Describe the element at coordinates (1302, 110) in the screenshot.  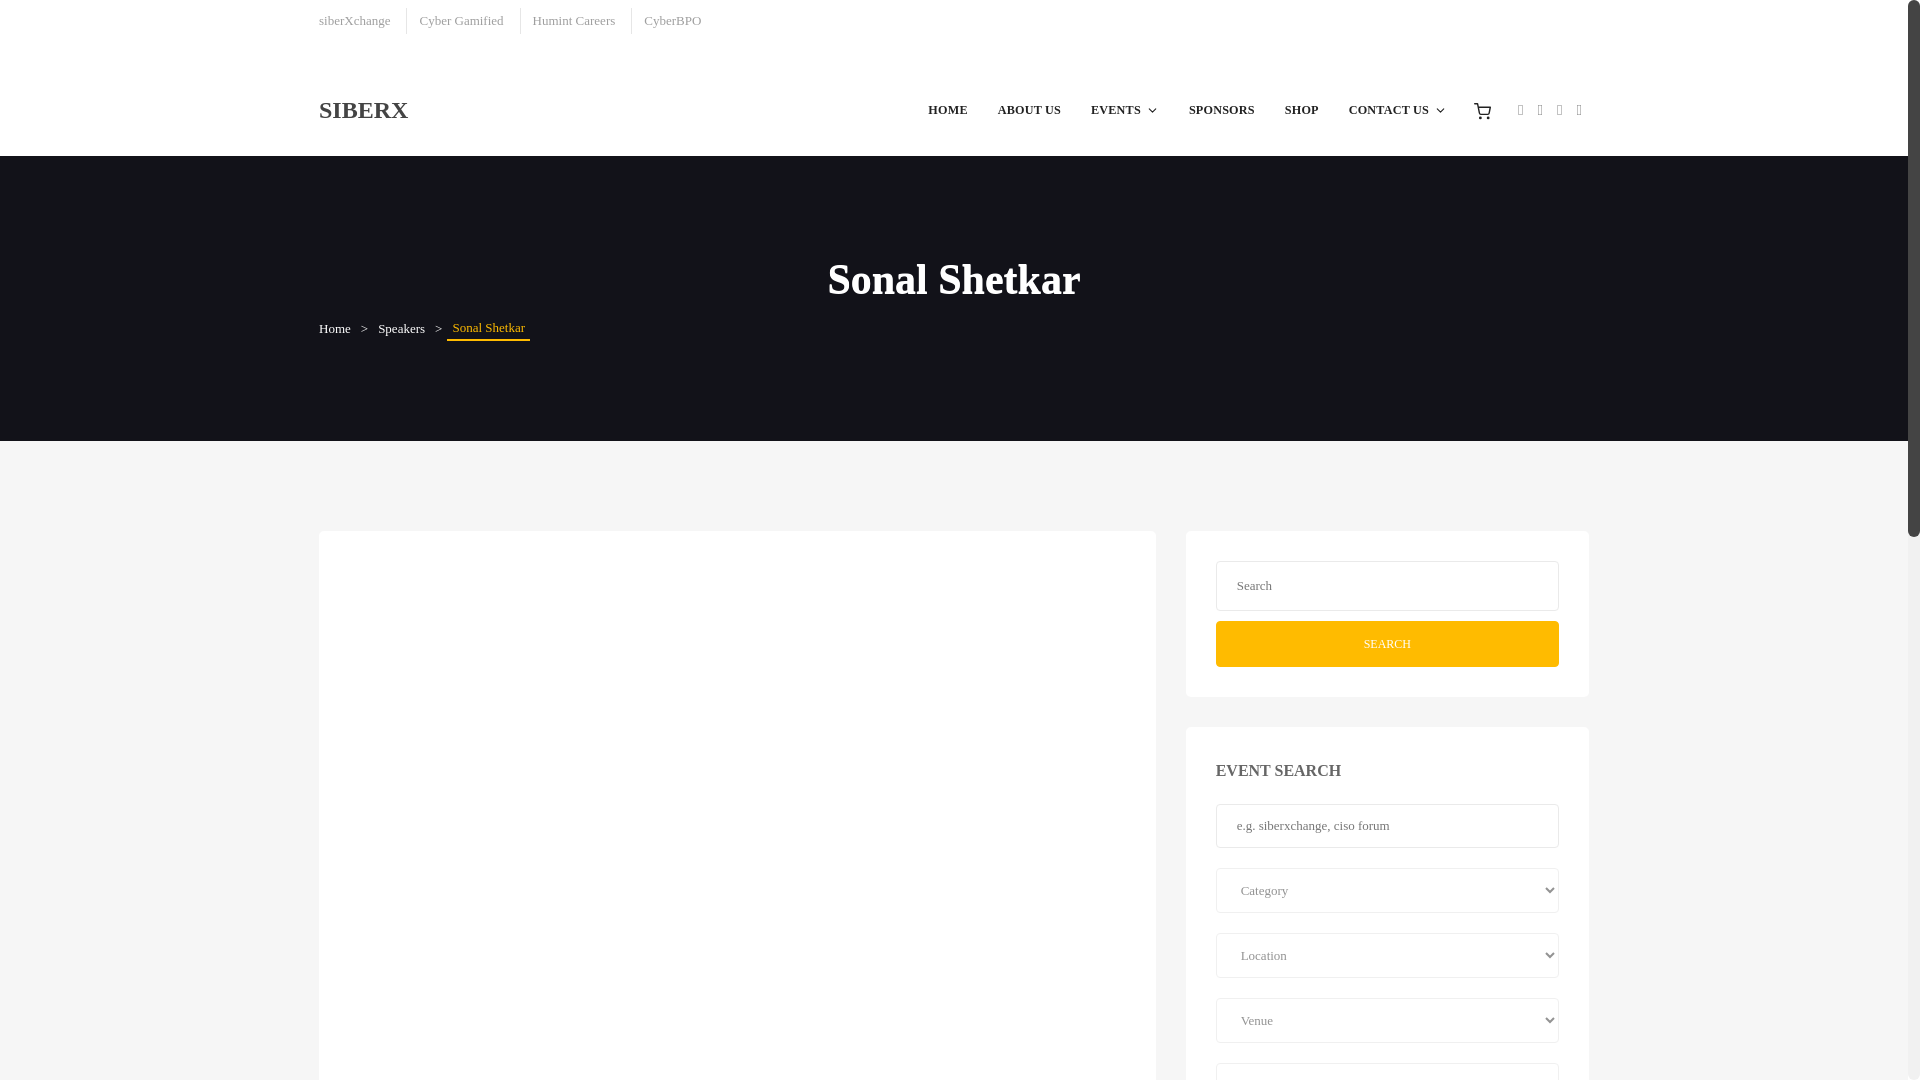
I see `SHOP` at that location.